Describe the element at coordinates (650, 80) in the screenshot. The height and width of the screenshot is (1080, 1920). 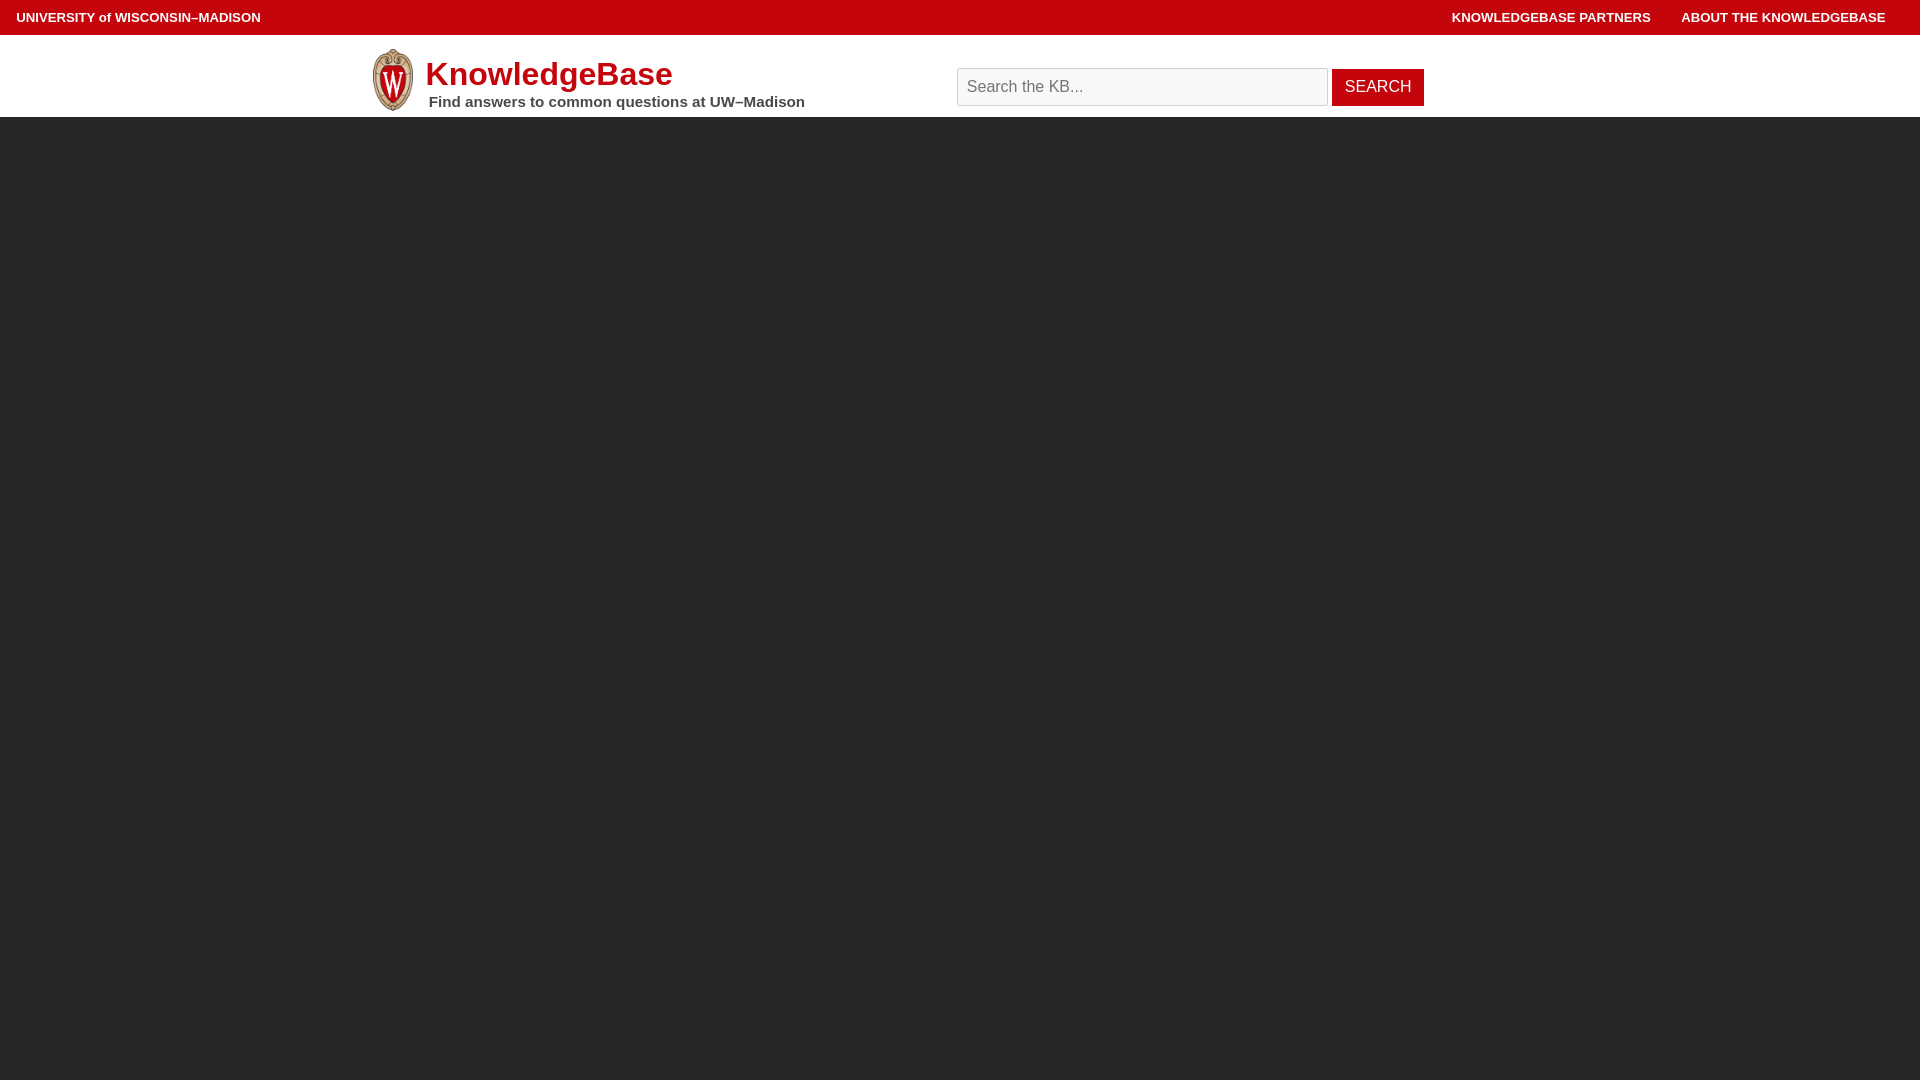
I see `KnowledgeBase` at that location.